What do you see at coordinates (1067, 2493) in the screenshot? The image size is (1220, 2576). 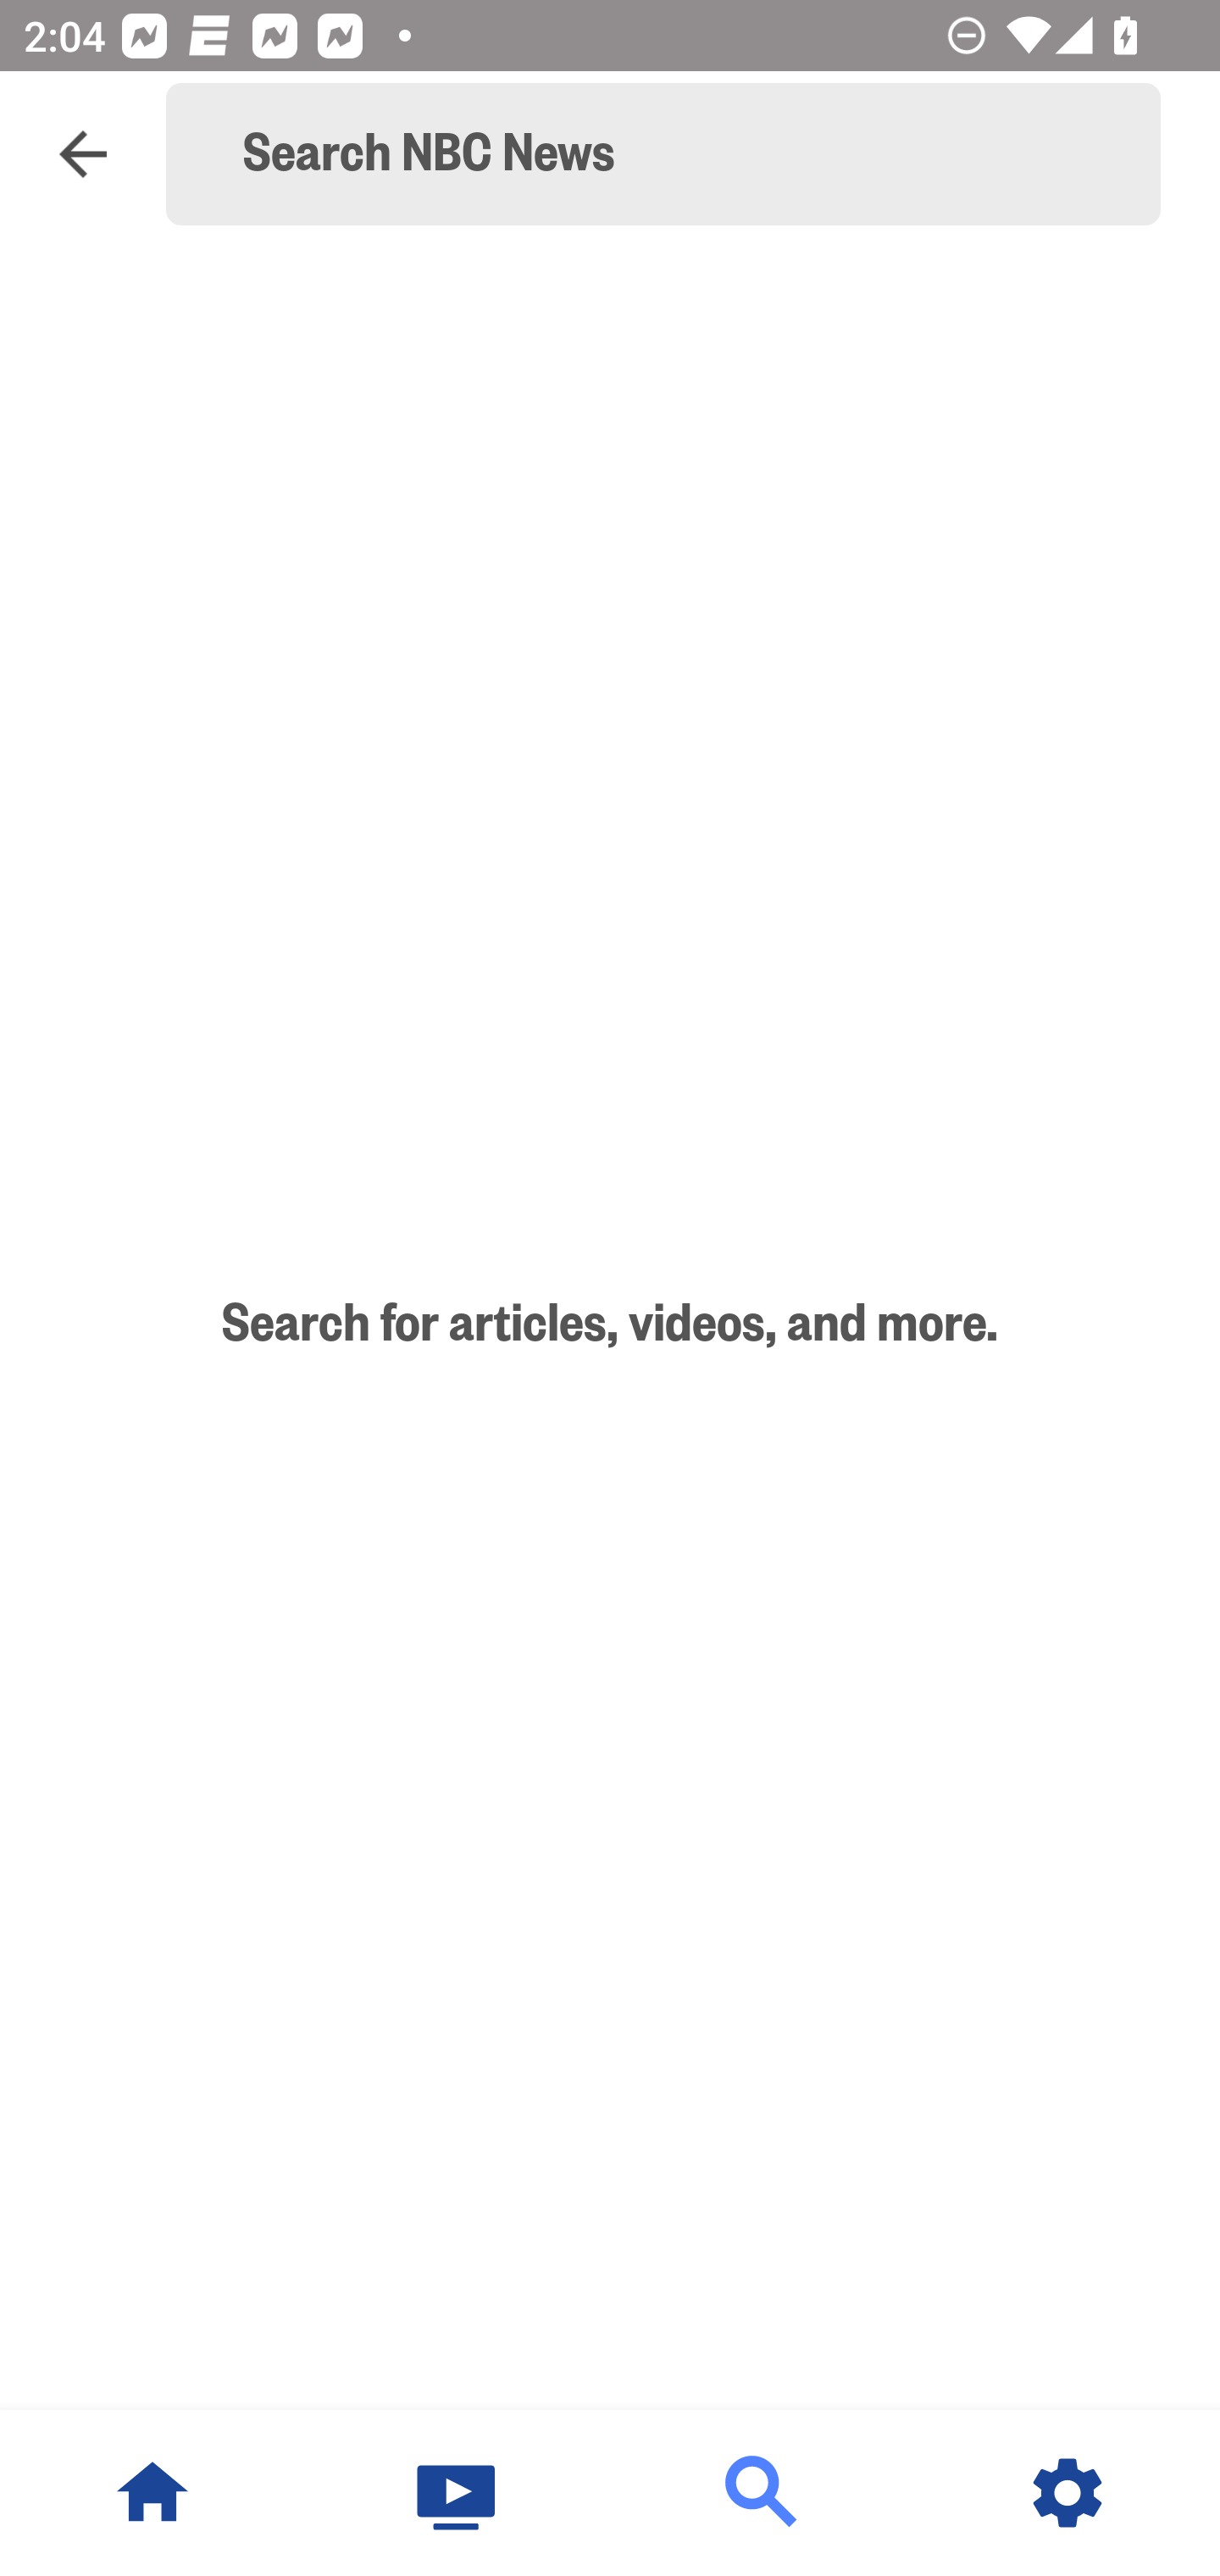 I see `Settings` at bounding box center [1067, 2493].